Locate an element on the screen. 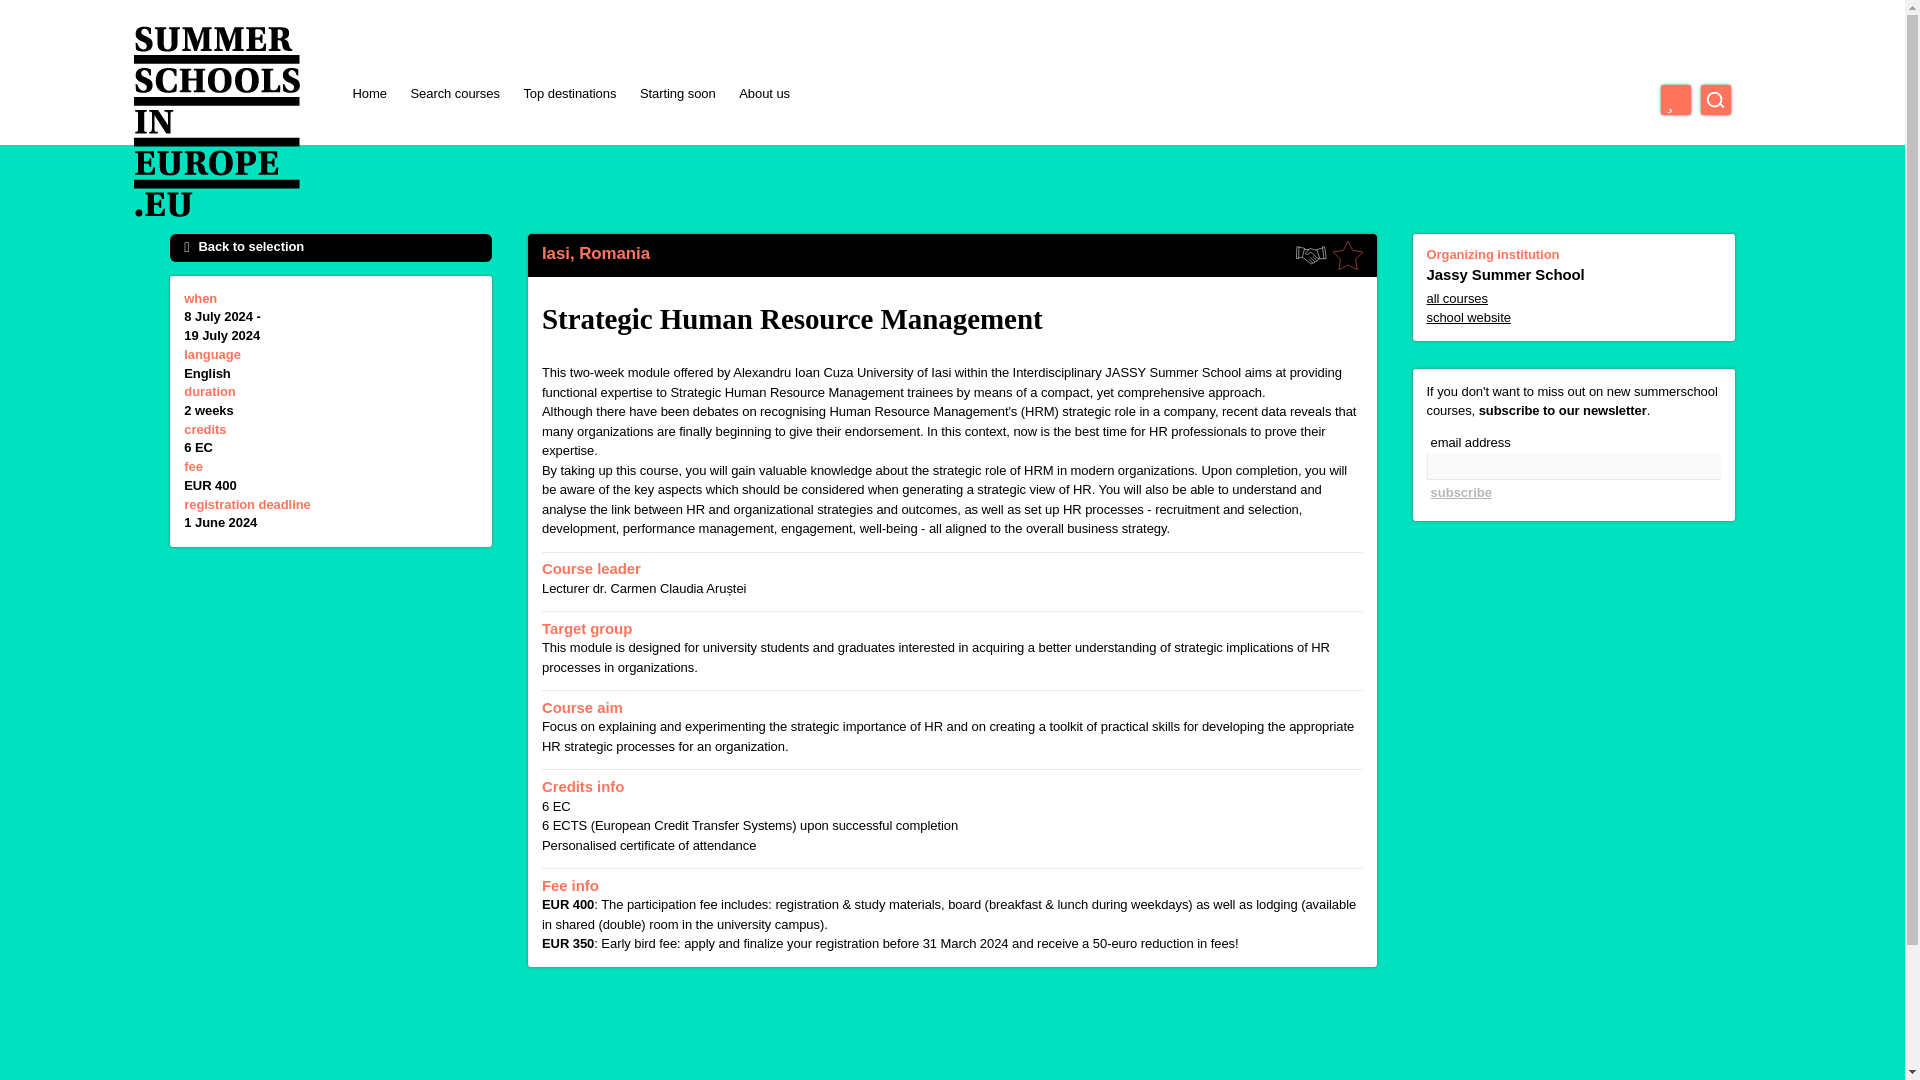 The image size is (1920, 1080). search is located at coordinates (1716, 100).